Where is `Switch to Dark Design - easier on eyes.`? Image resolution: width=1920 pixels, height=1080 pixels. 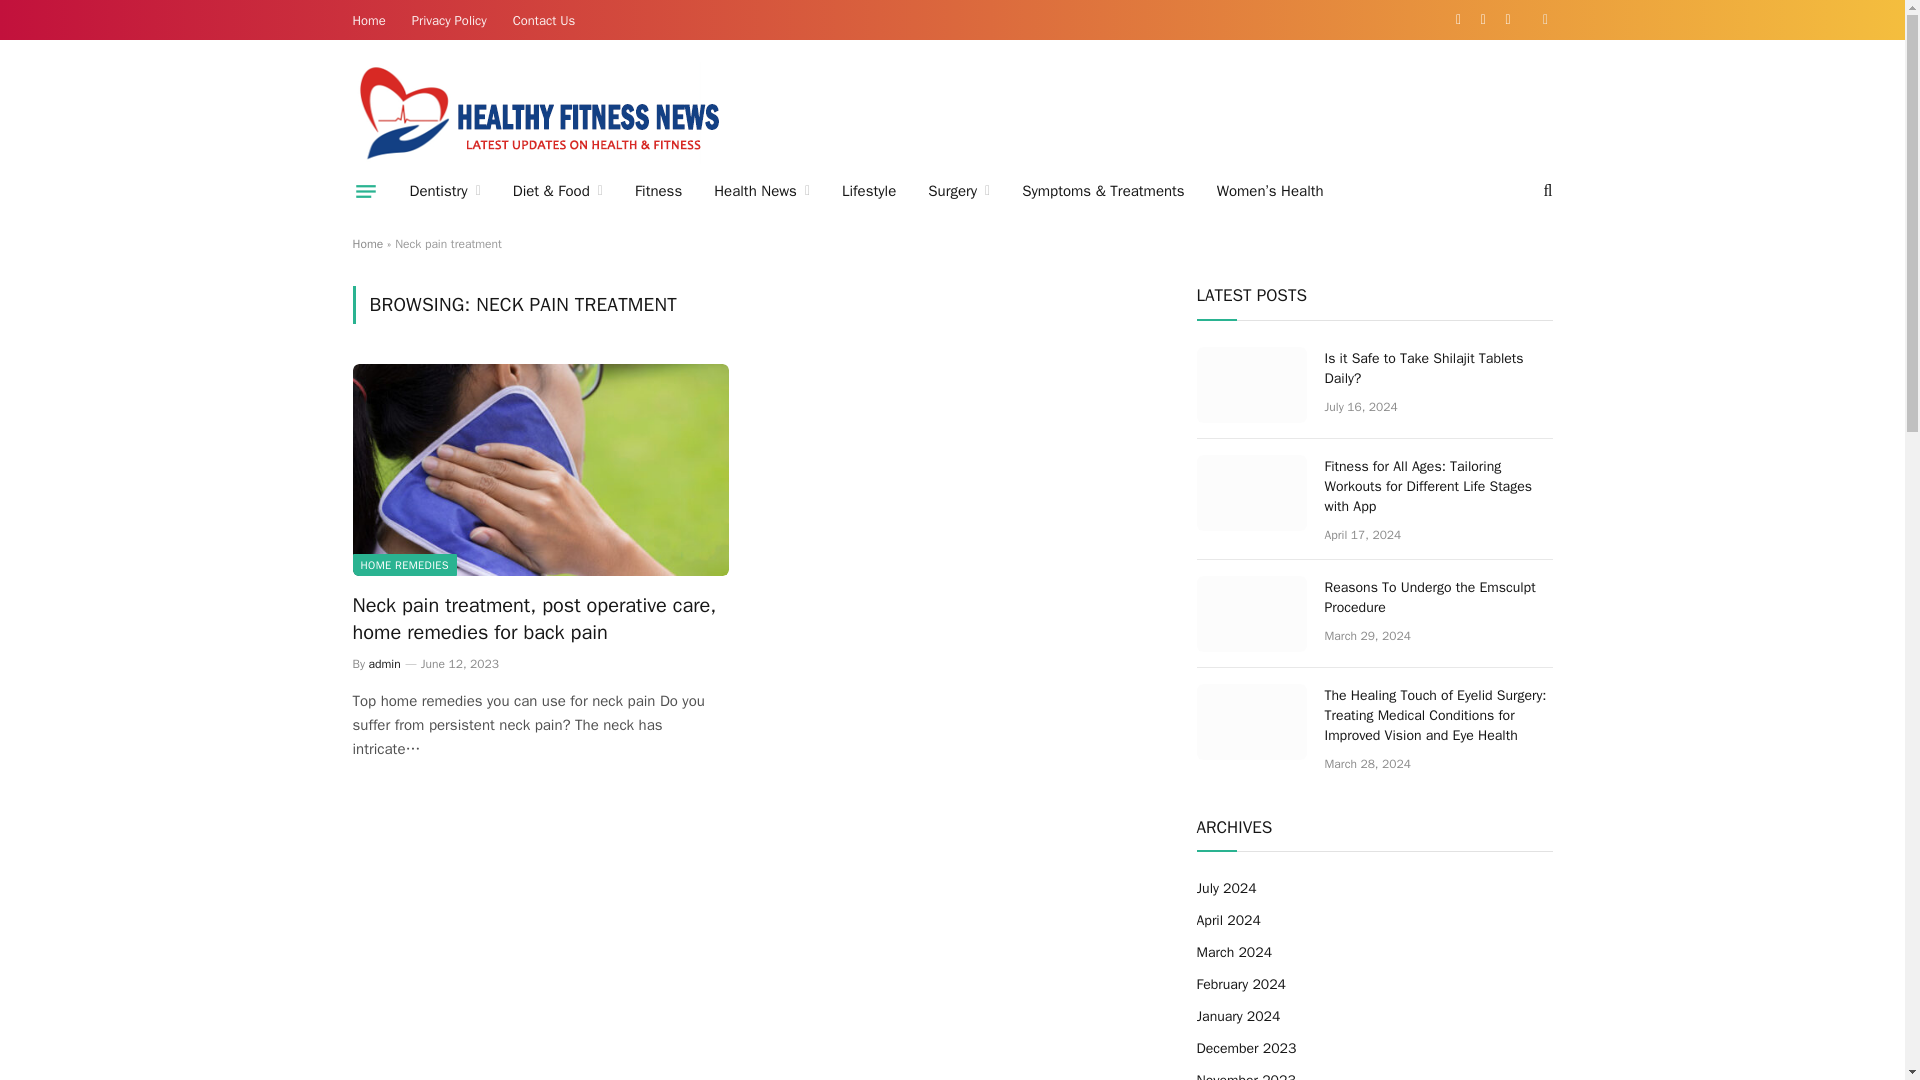 Switch to Dark Design - easier on eyes. is located at coordinates (1544, 20).